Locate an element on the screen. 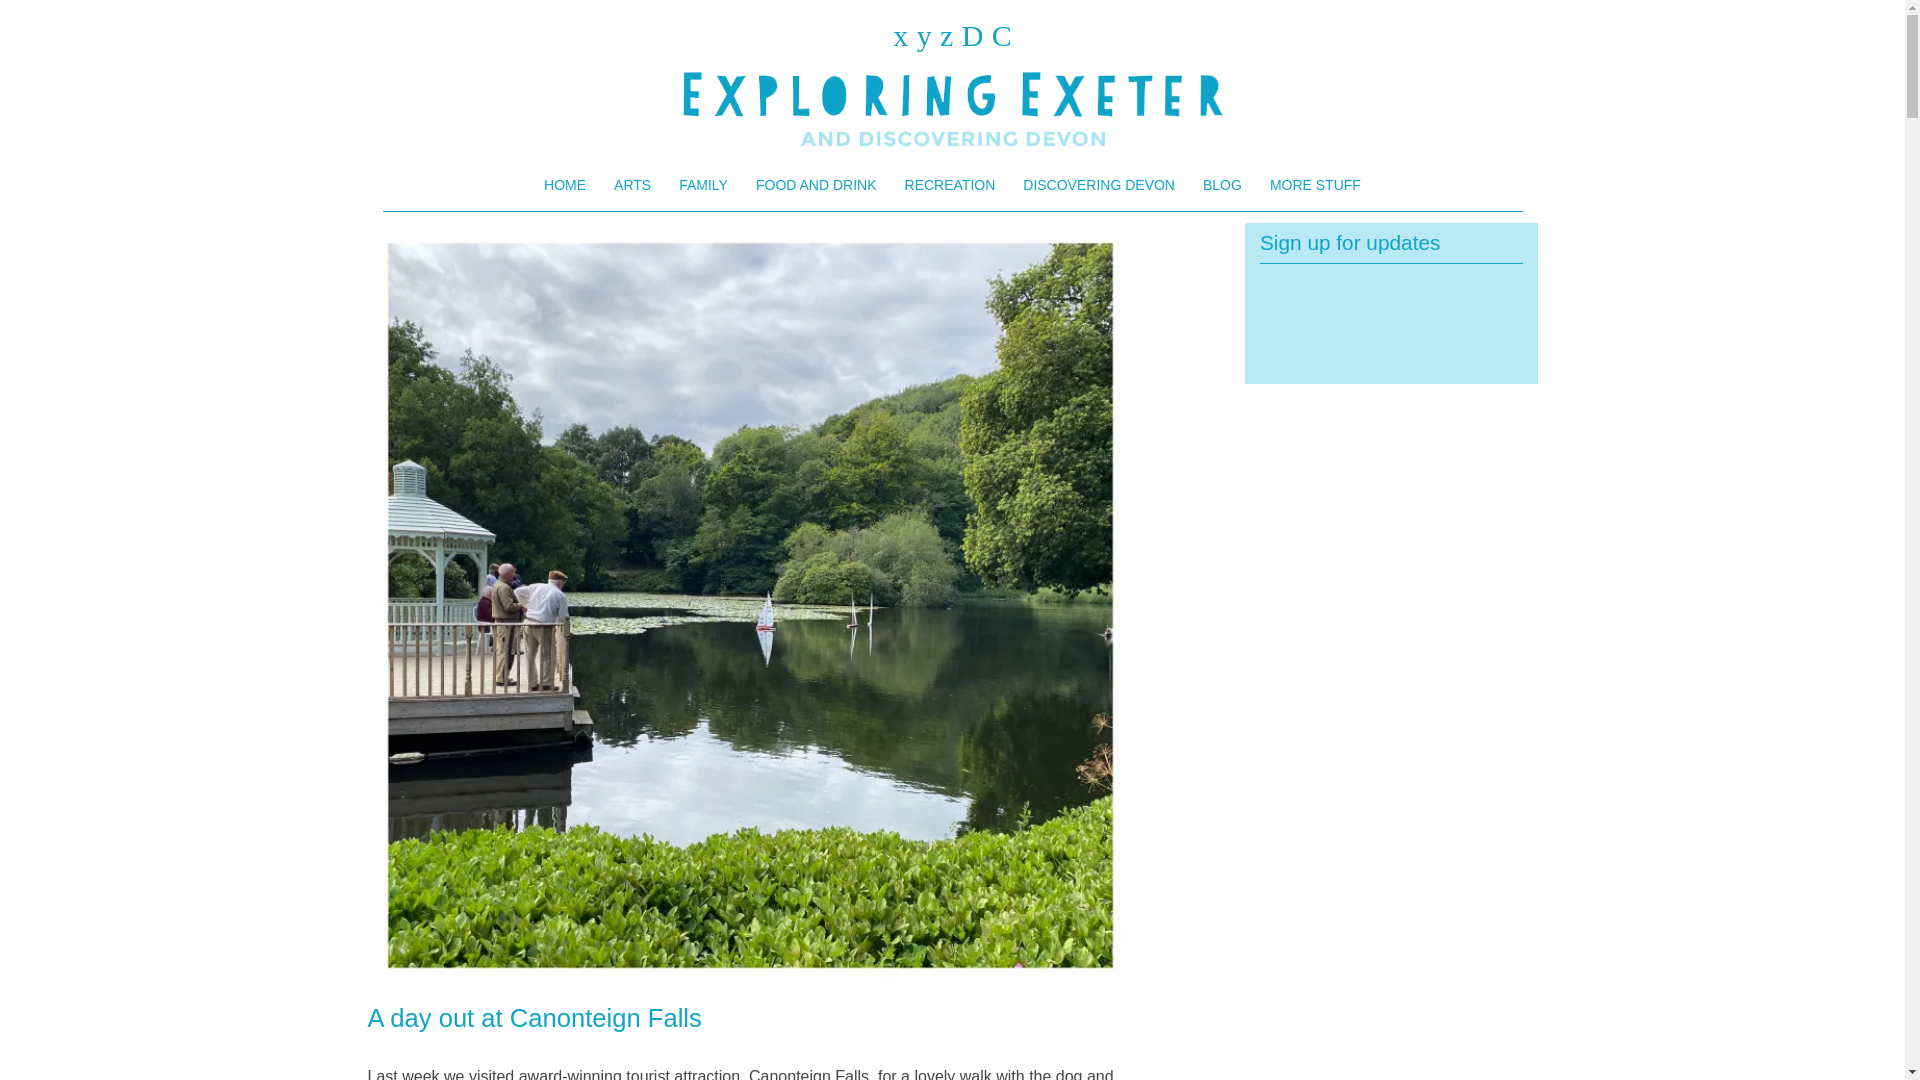  RECREATION is located at coordinates (950, 184).